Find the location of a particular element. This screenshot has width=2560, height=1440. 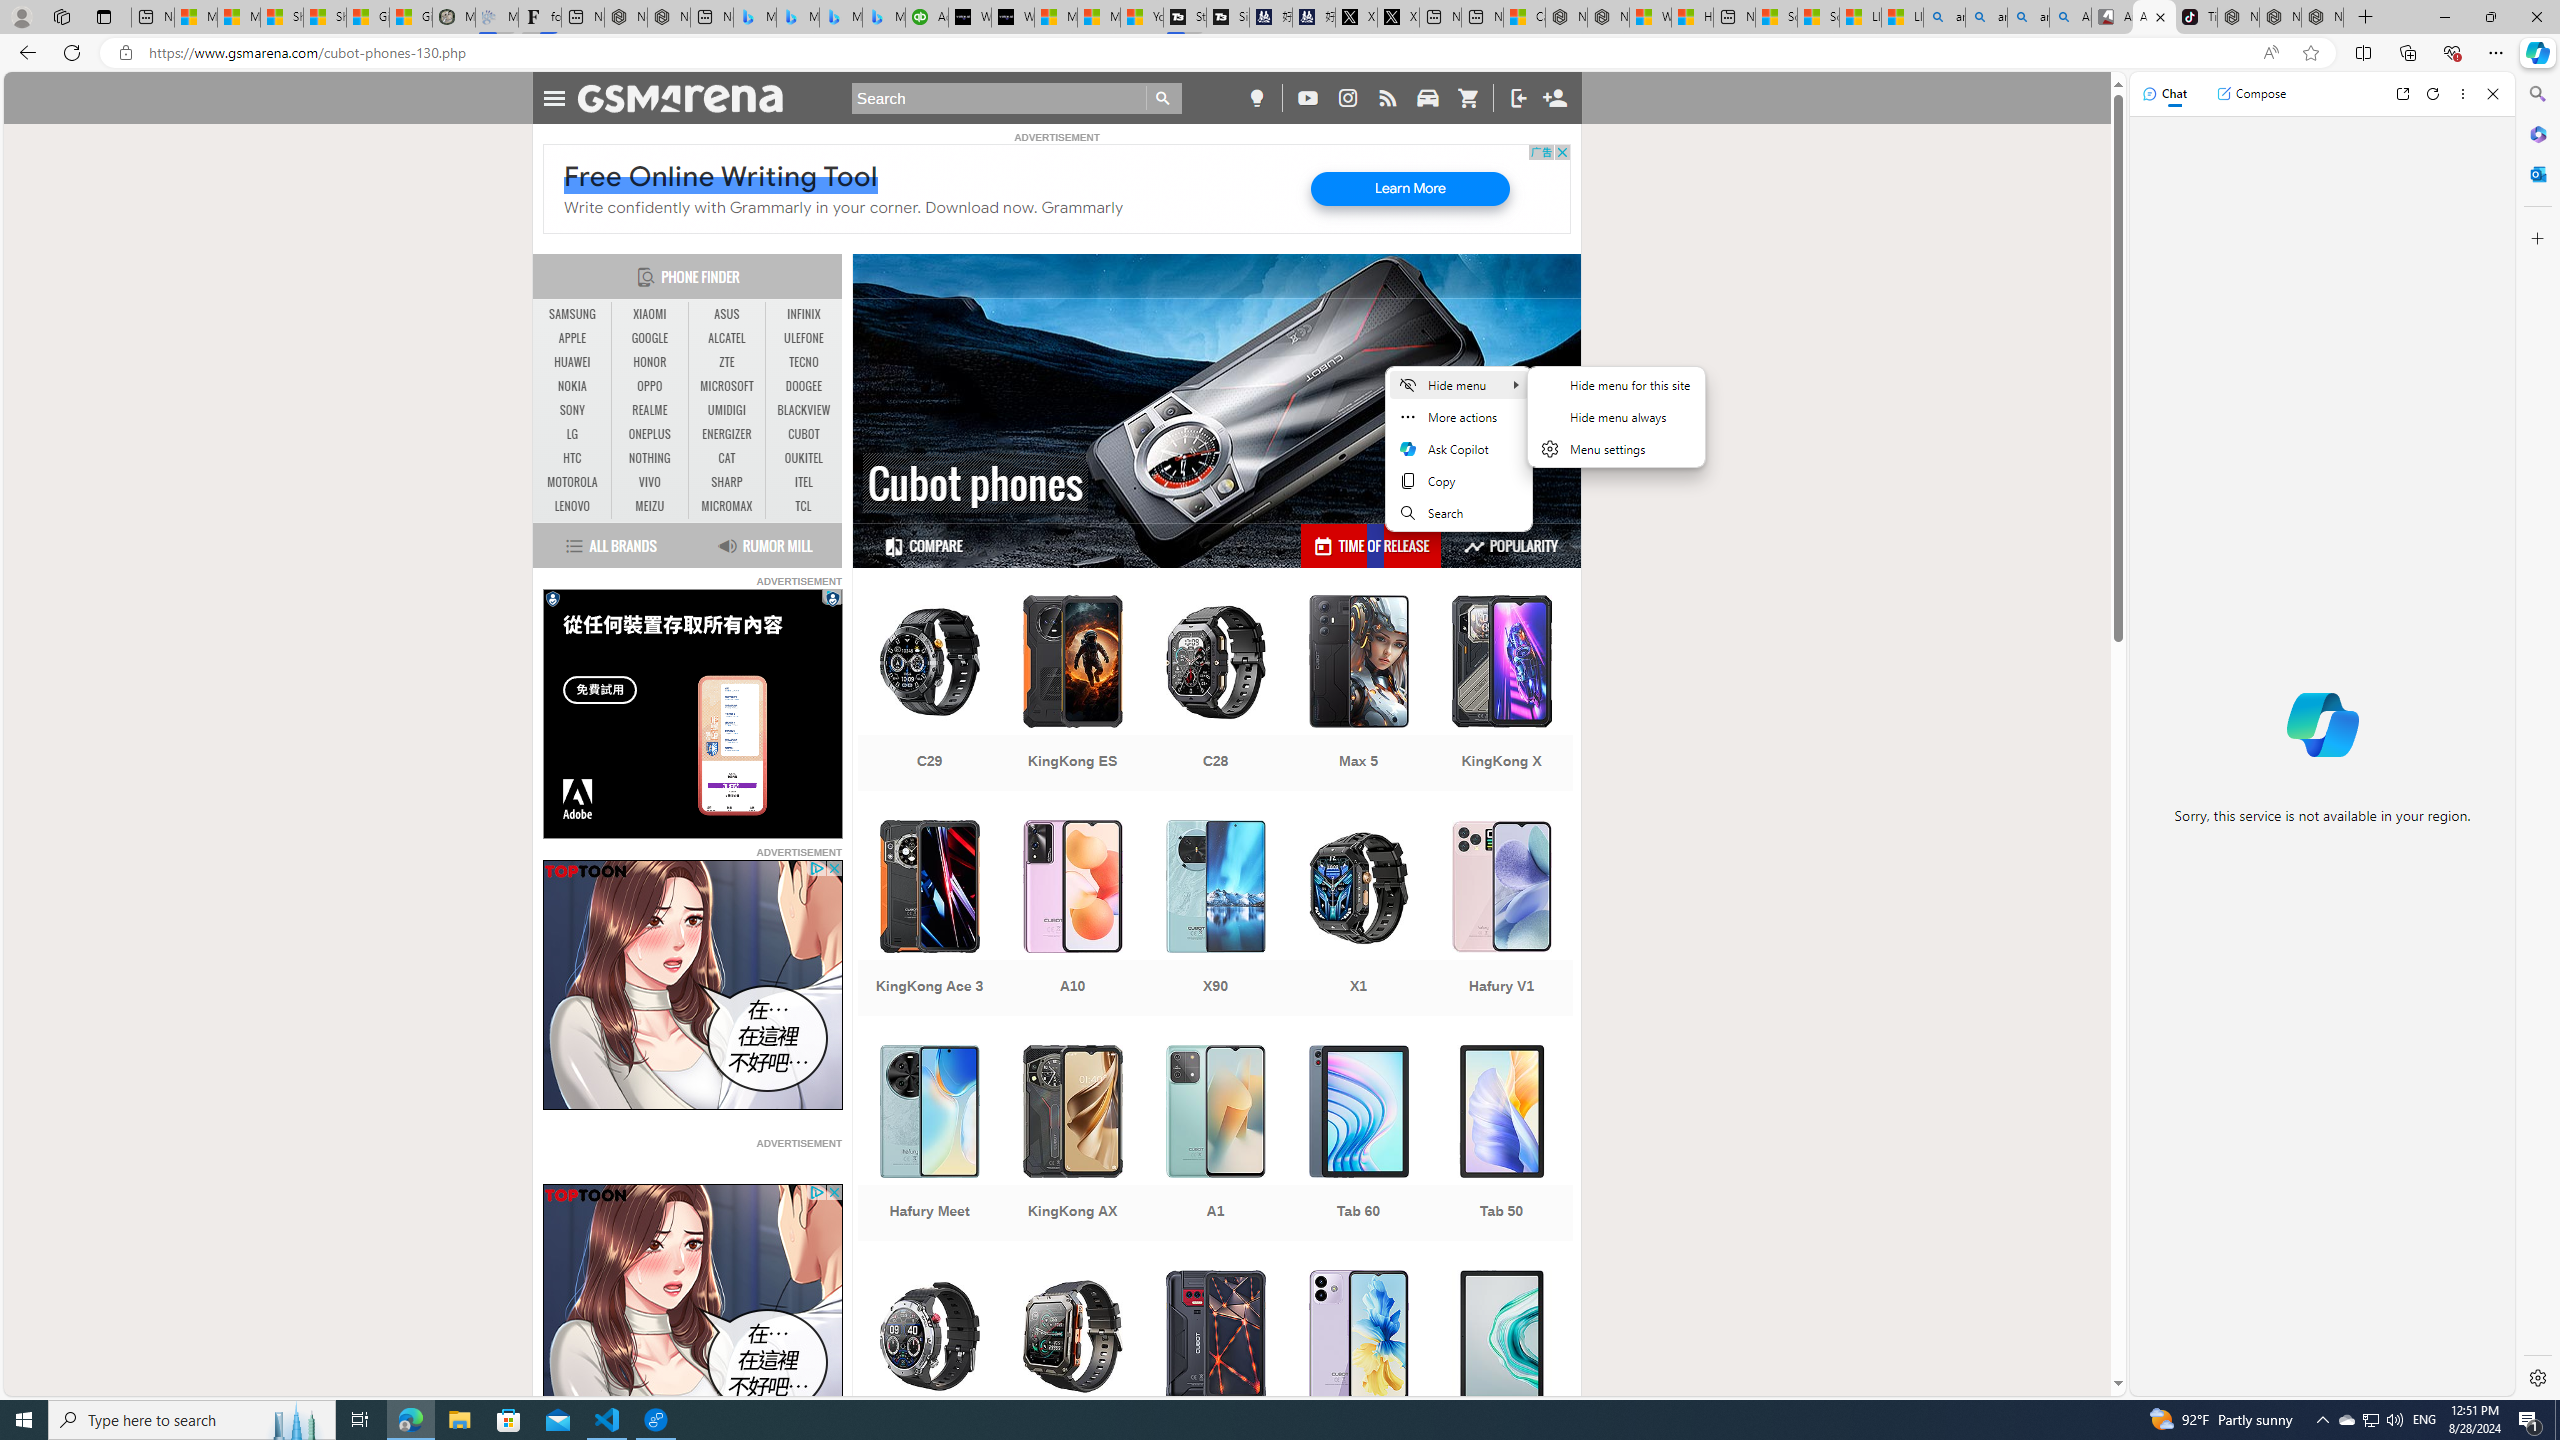

Tab 50 is located at coordinates (1501, 1145).